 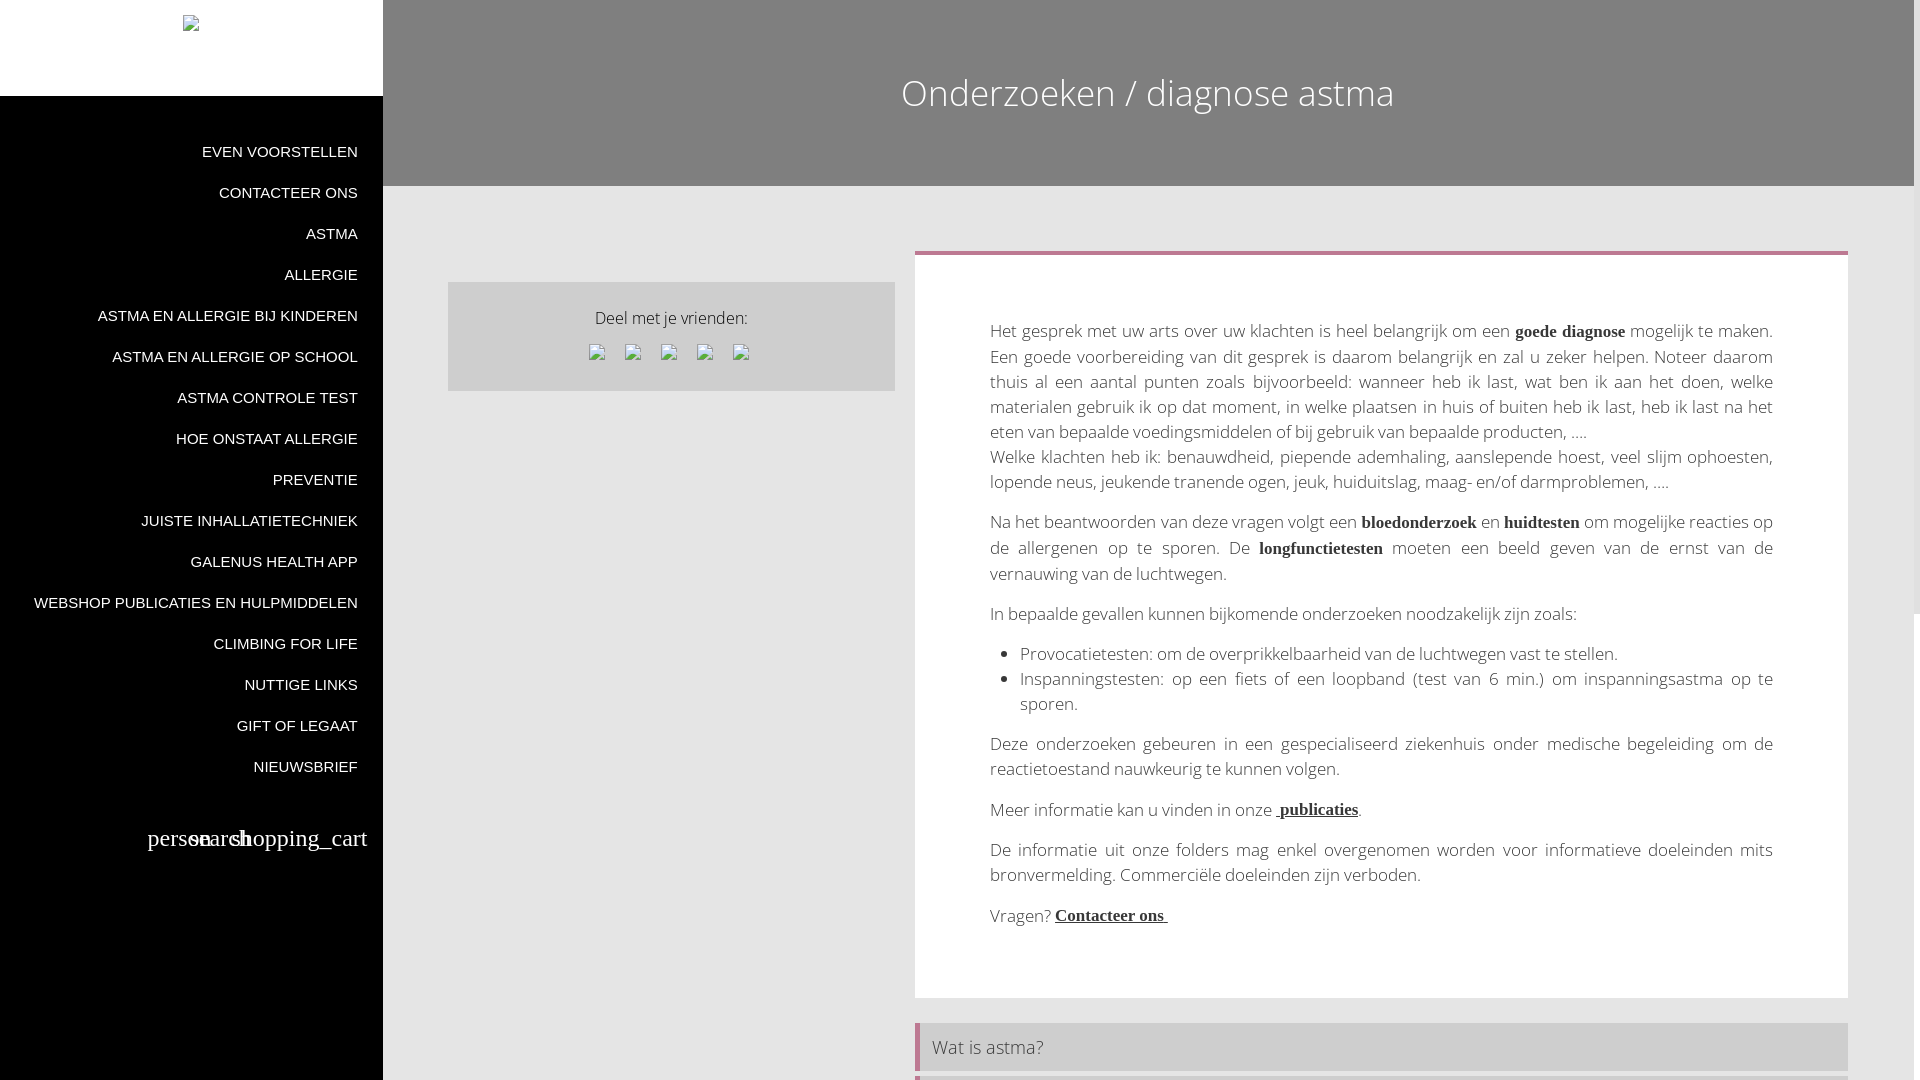 What do you see at coordinates (636, 355) in the screenshot?
I see `Share via X` at bounding box center [636, 355].